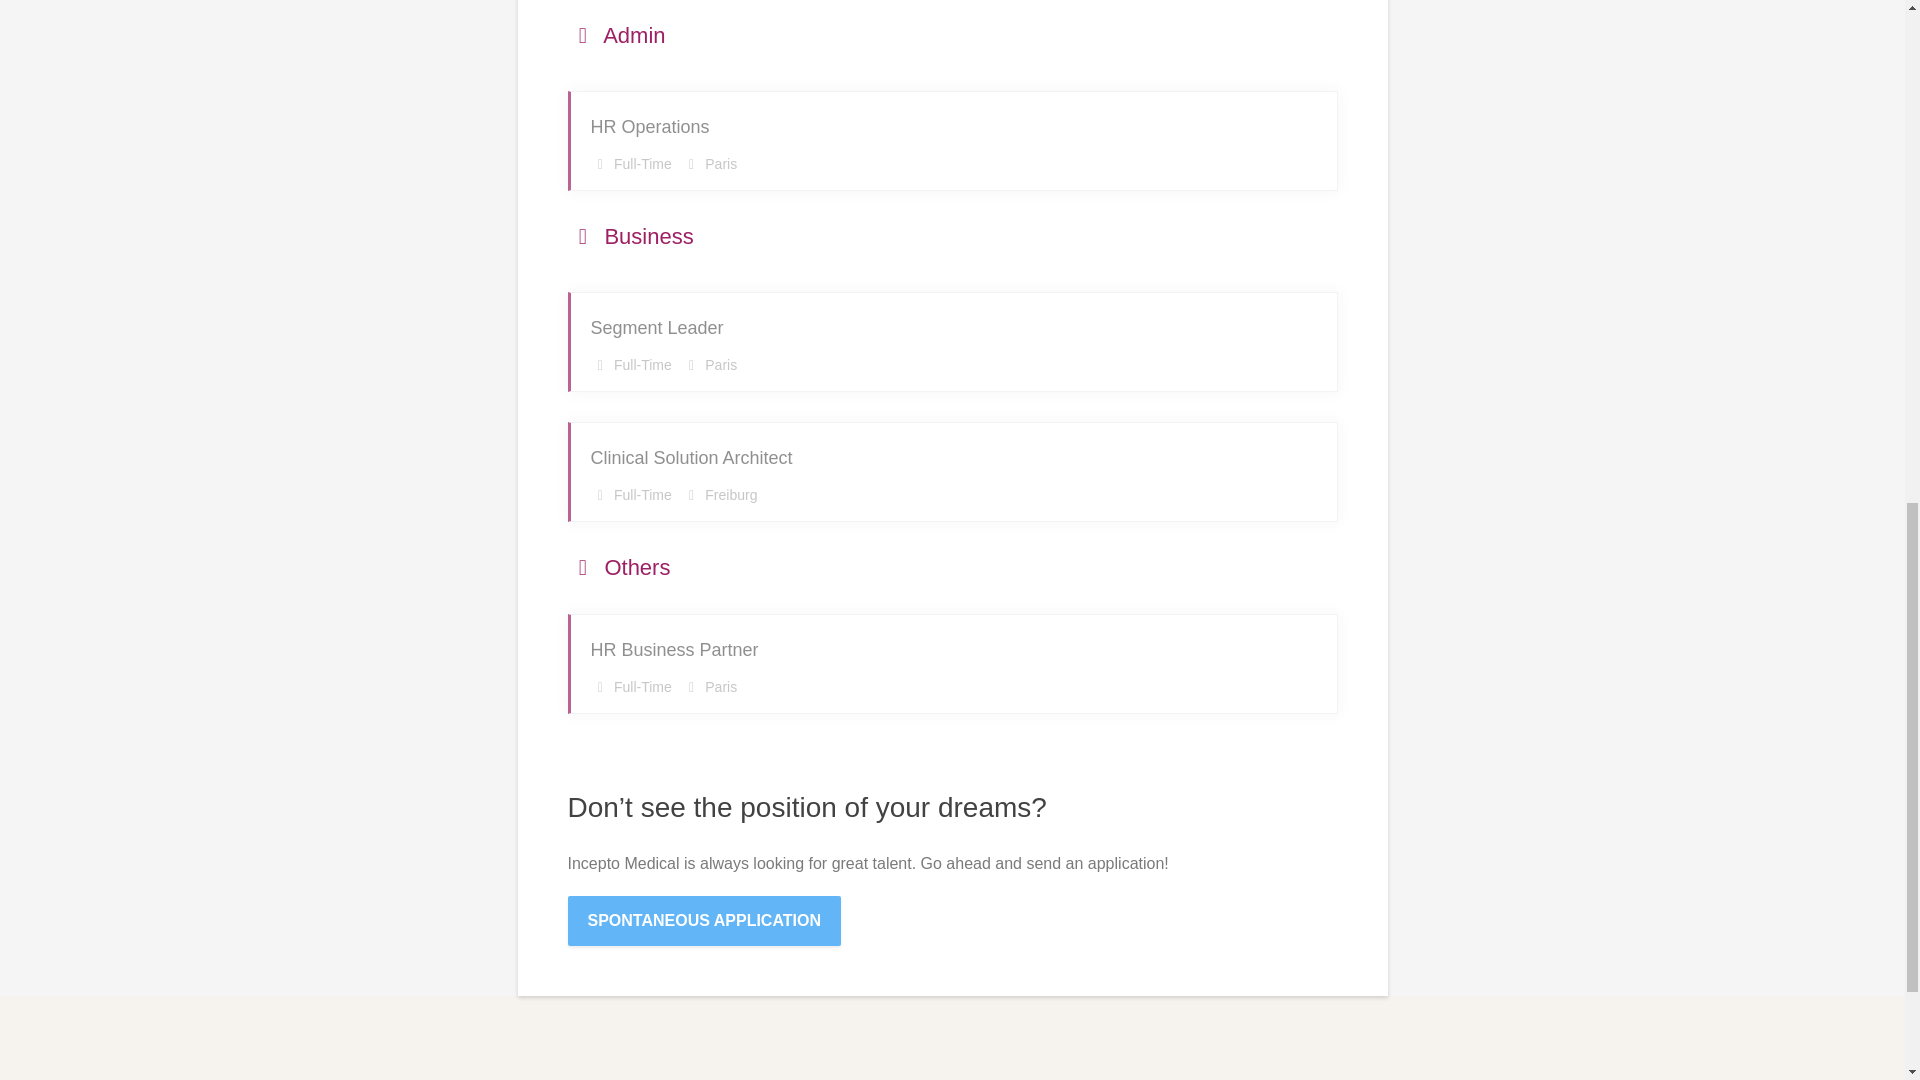 The height and width of the screenshot is (1080, 1920). I want to click on Business, so click(617, 36).